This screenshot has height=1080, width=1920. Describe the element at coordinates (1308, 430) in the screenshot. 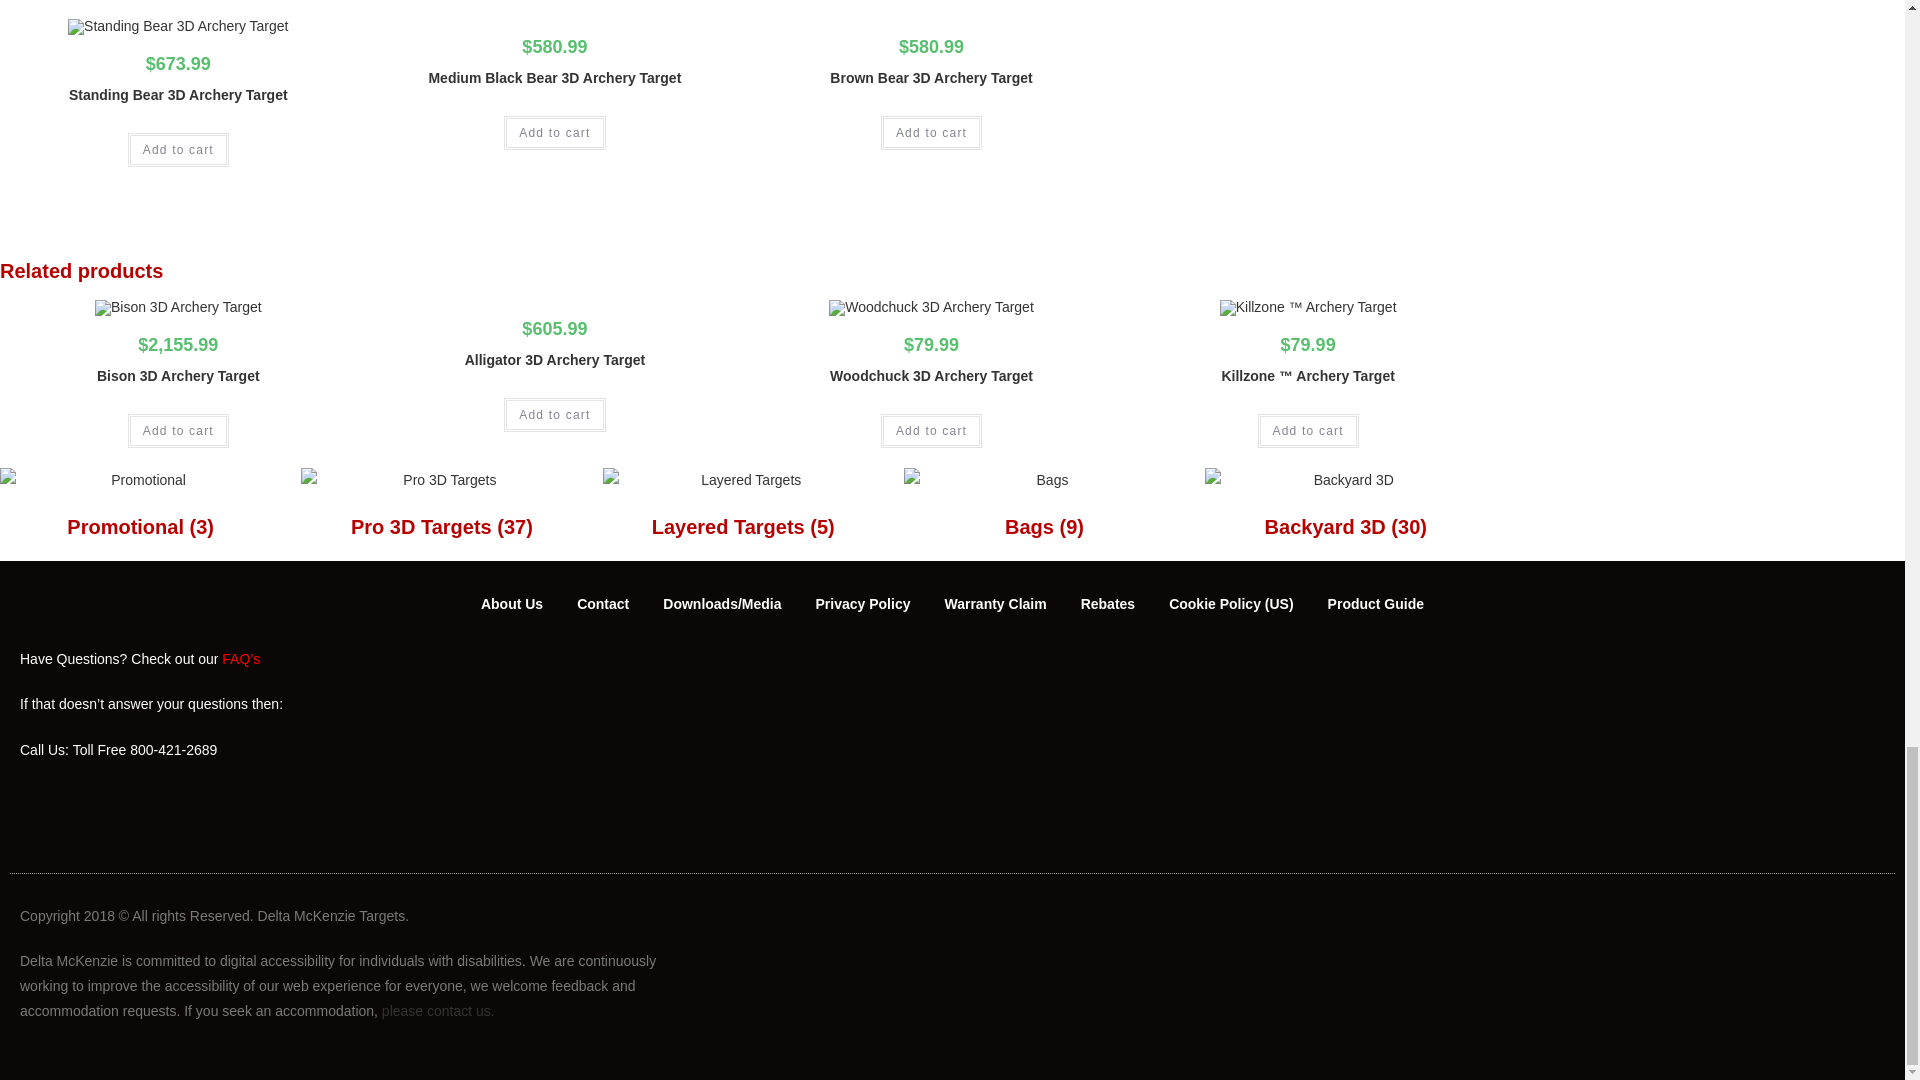

I see `Minimum qty is 1` at that location.